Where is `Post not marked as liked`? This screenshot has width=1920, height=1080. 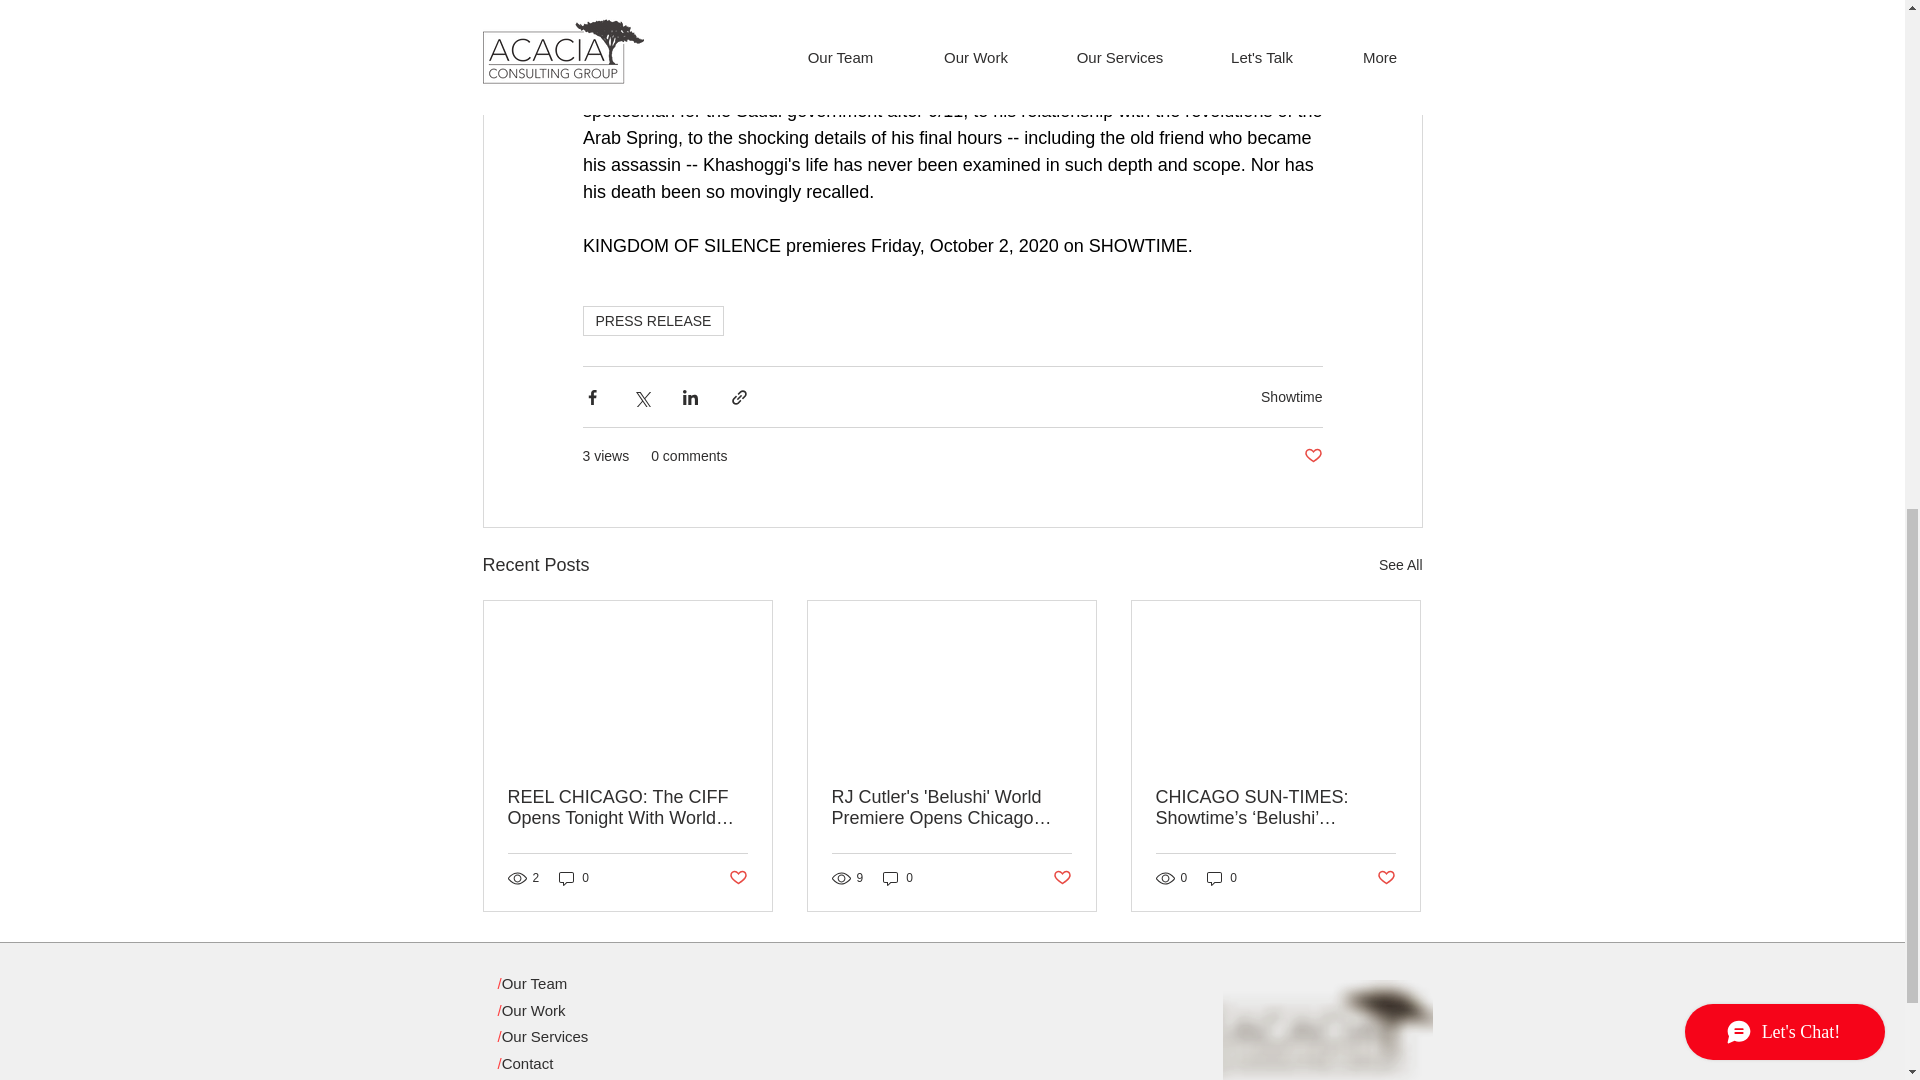 Post not marked as liked is located at coordinates (1062, 878).